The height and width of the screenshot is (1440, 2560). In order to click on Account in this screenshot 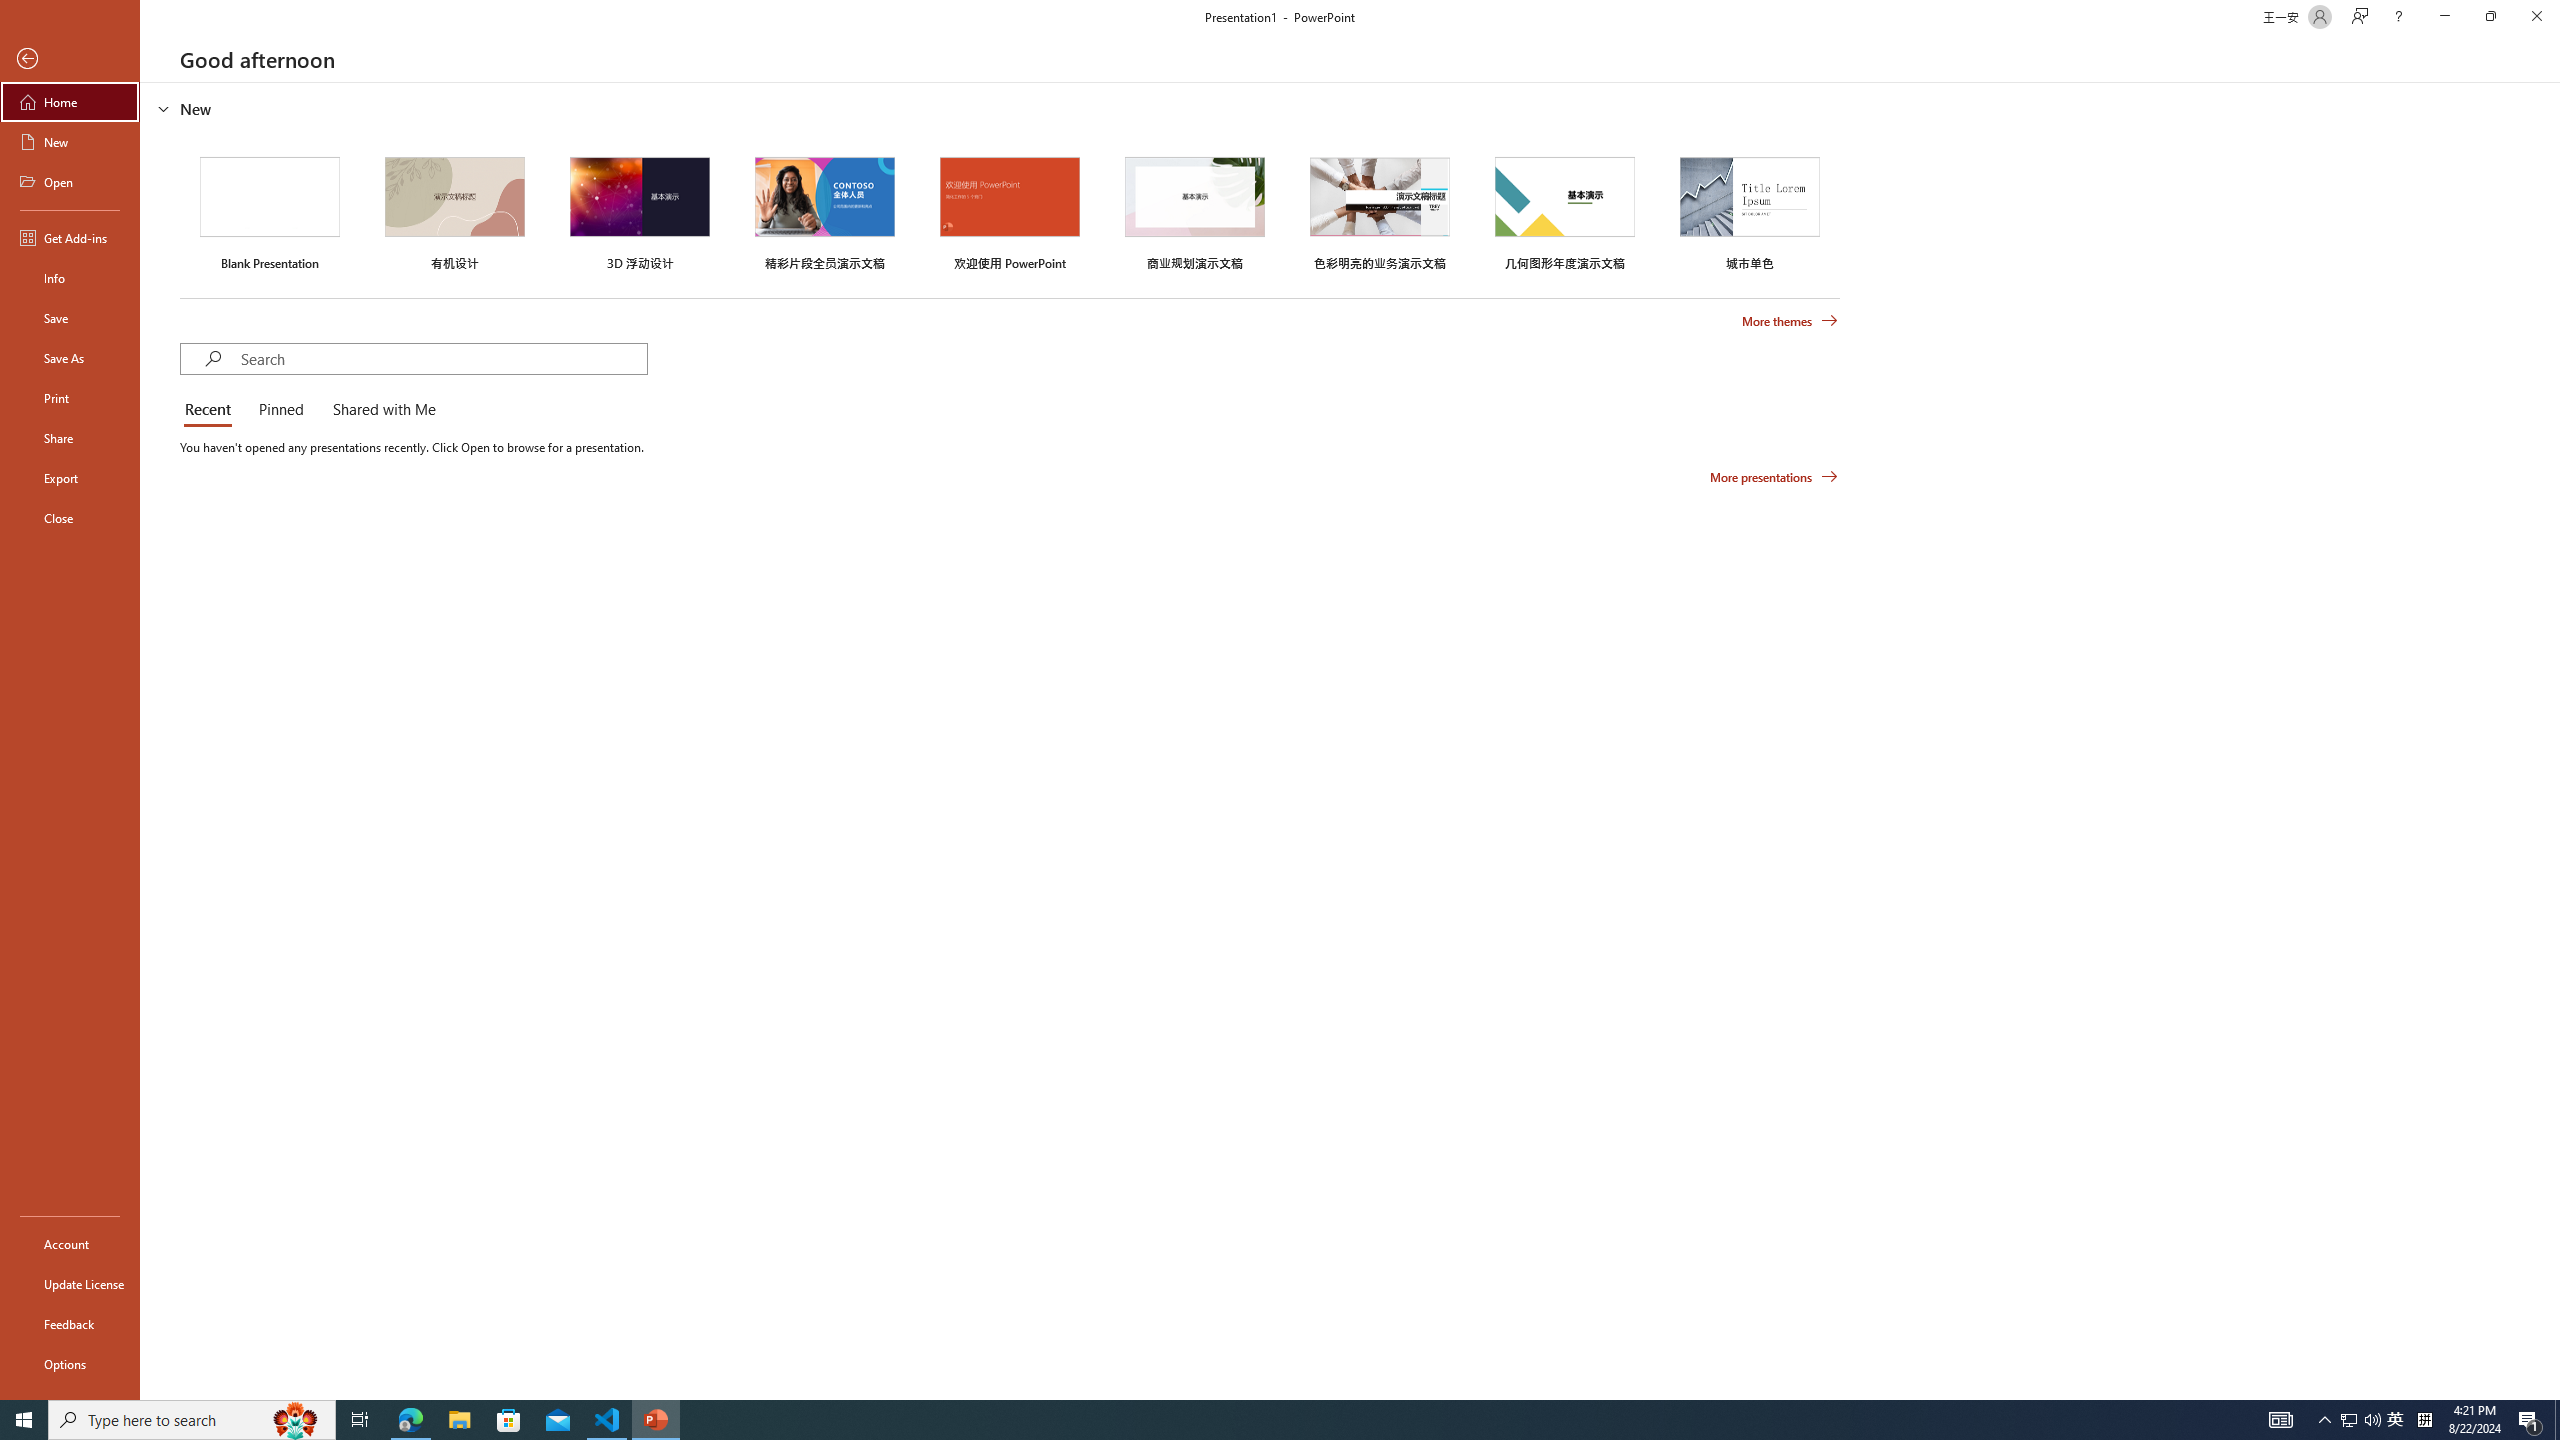, I will do `click(70, 1244)`.